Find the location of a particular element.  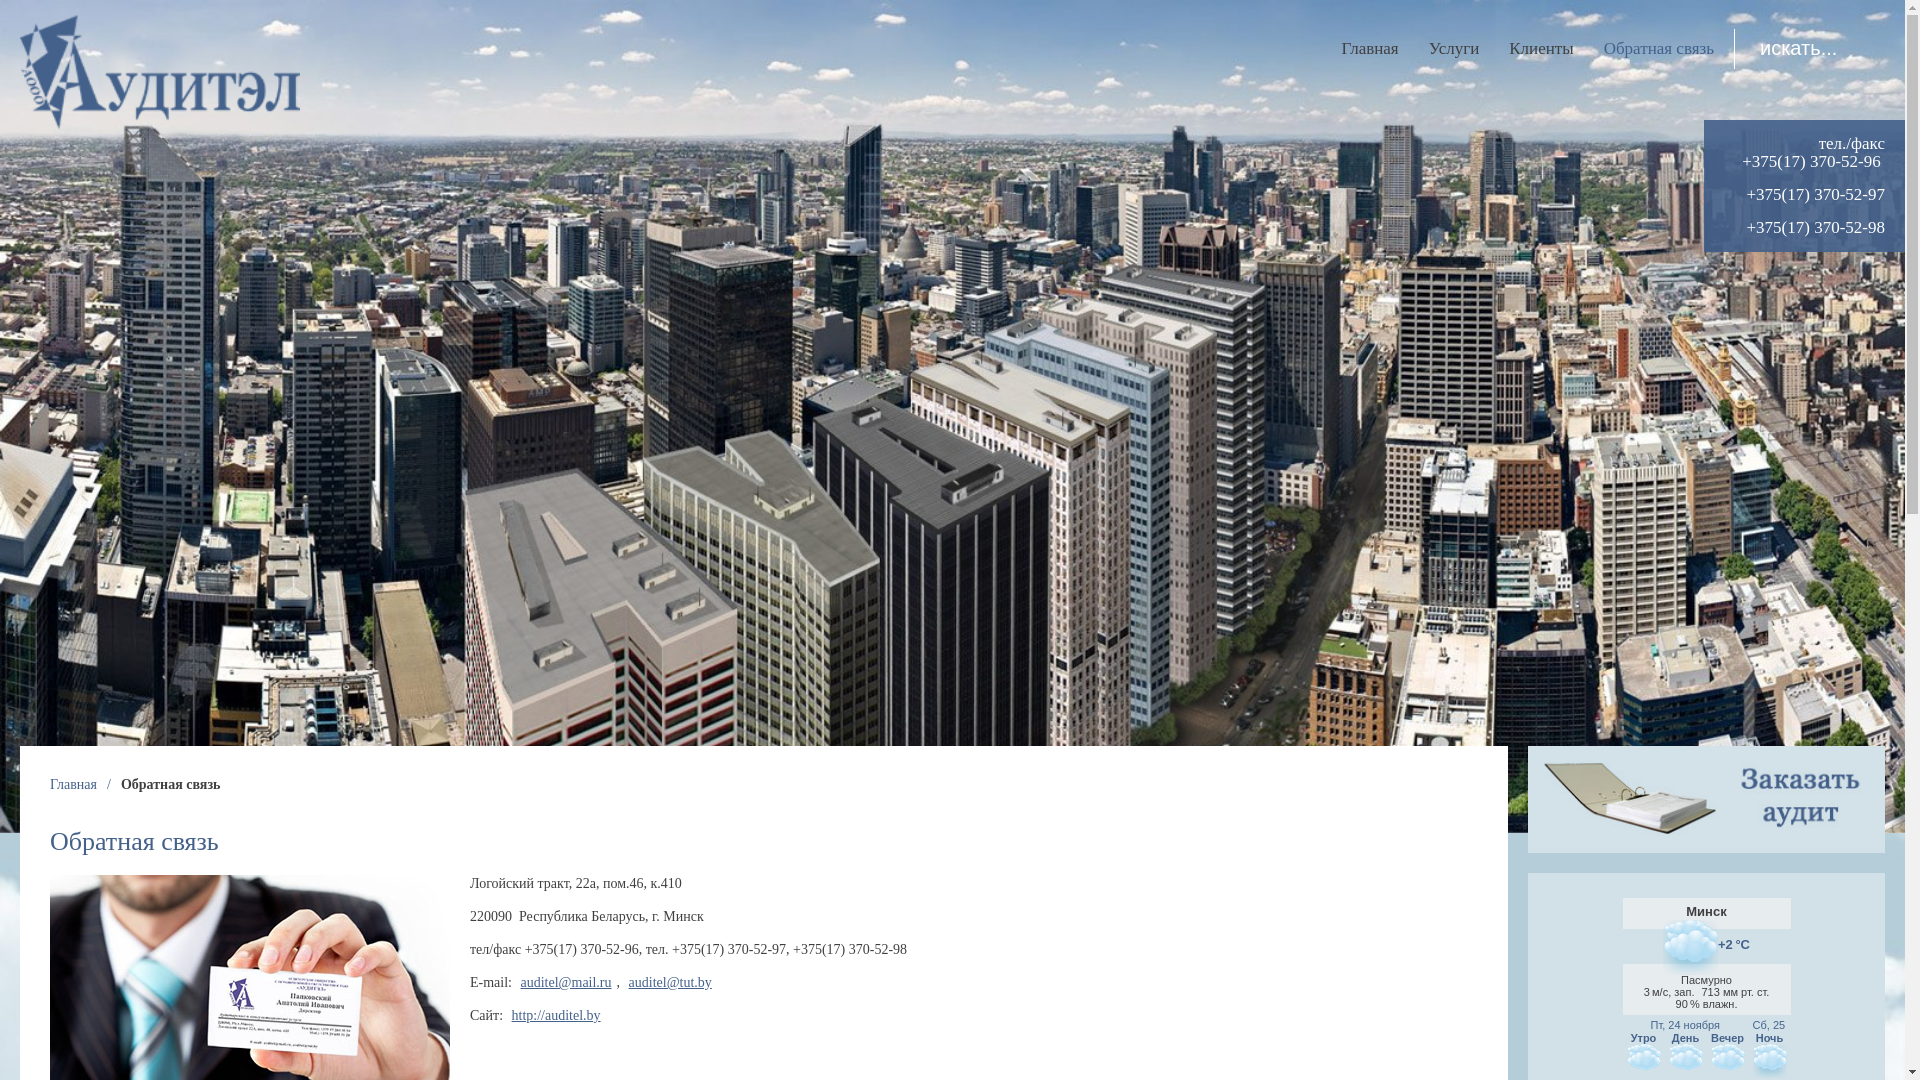

auditel@mail.ru is located at coordinates (566, 982).